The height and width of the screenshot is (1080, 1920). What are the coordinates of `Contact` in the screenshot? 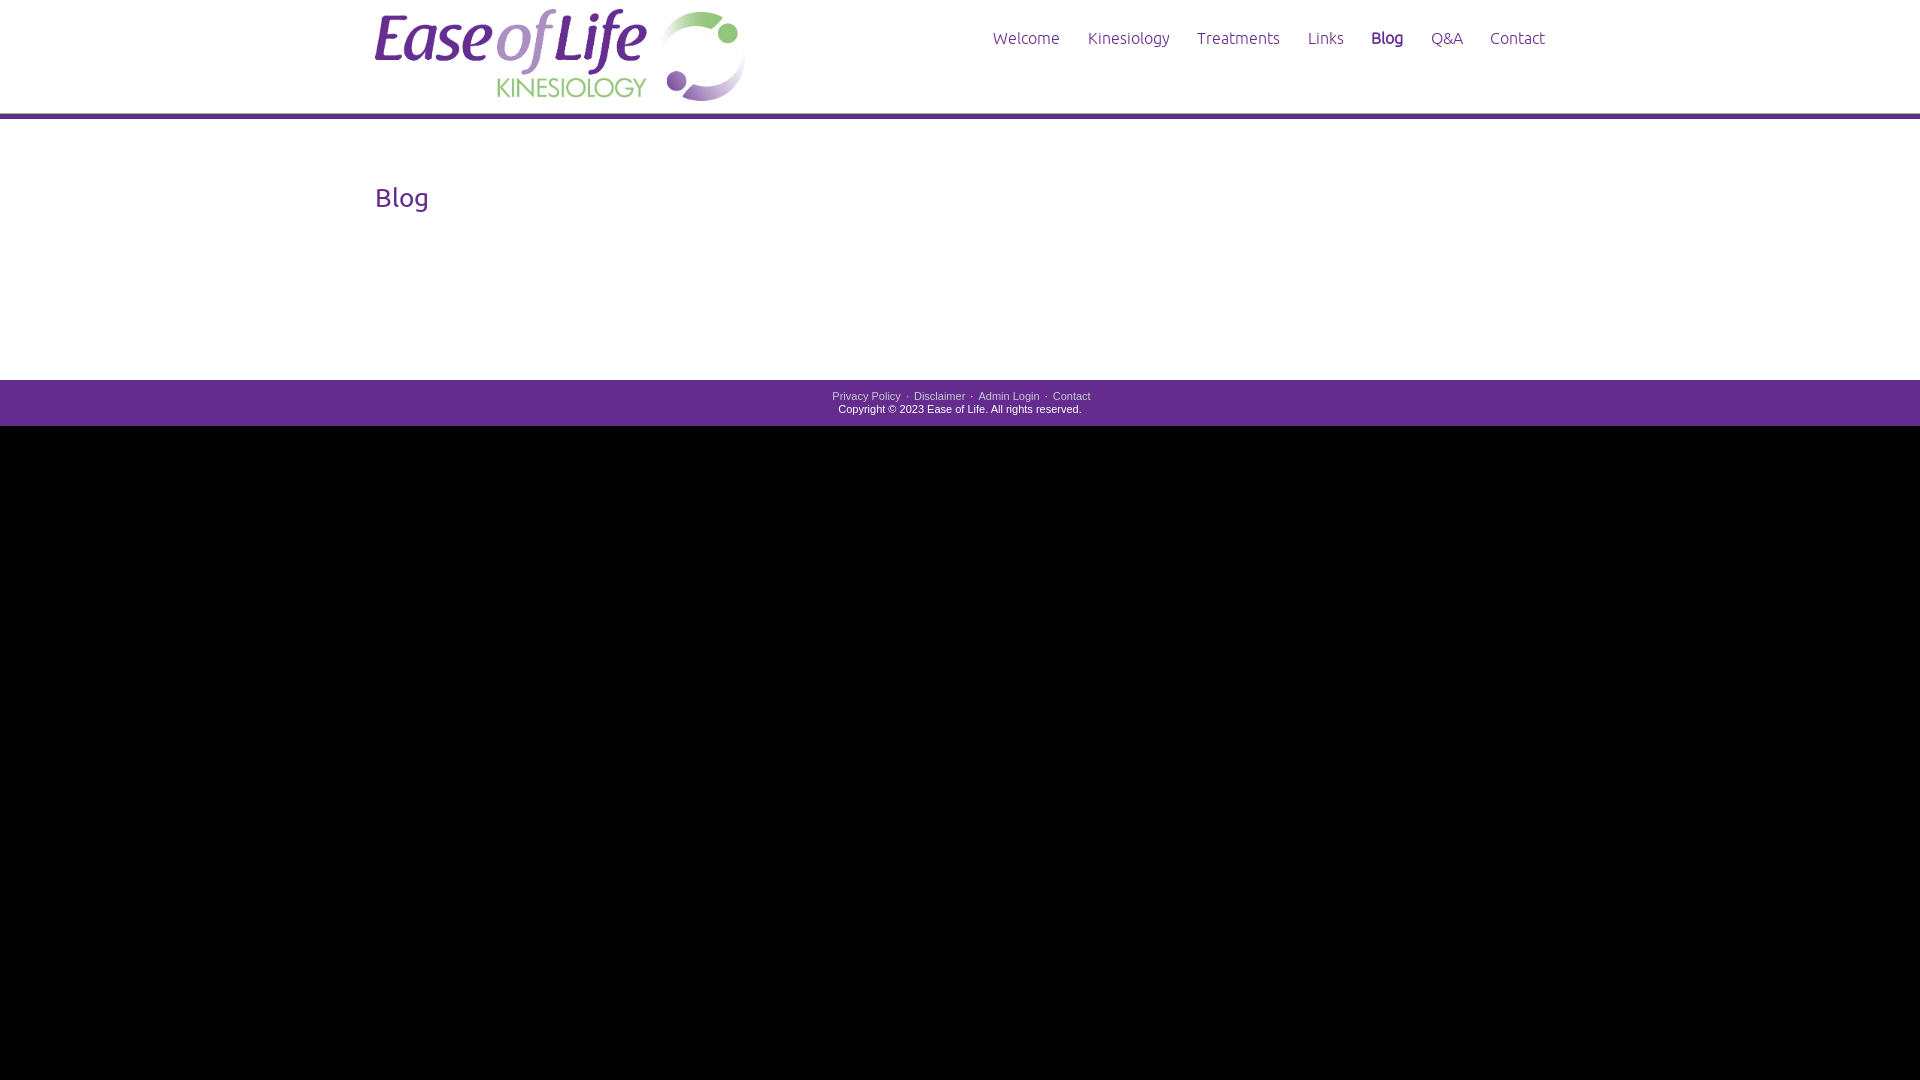 It's located at (1518, 38).